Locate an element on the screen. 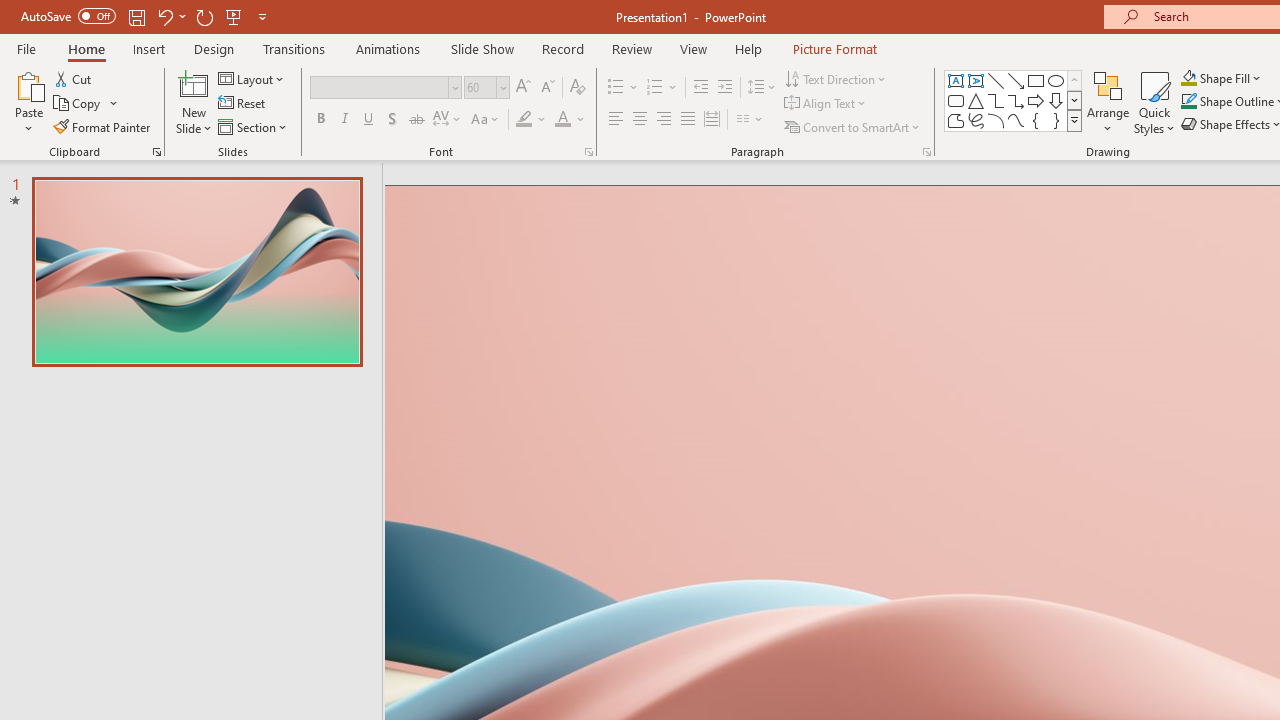 The height and width of the screenshot is (720, 1280). Rectangle: Rounded Corners is located at coordinates (956, 100).